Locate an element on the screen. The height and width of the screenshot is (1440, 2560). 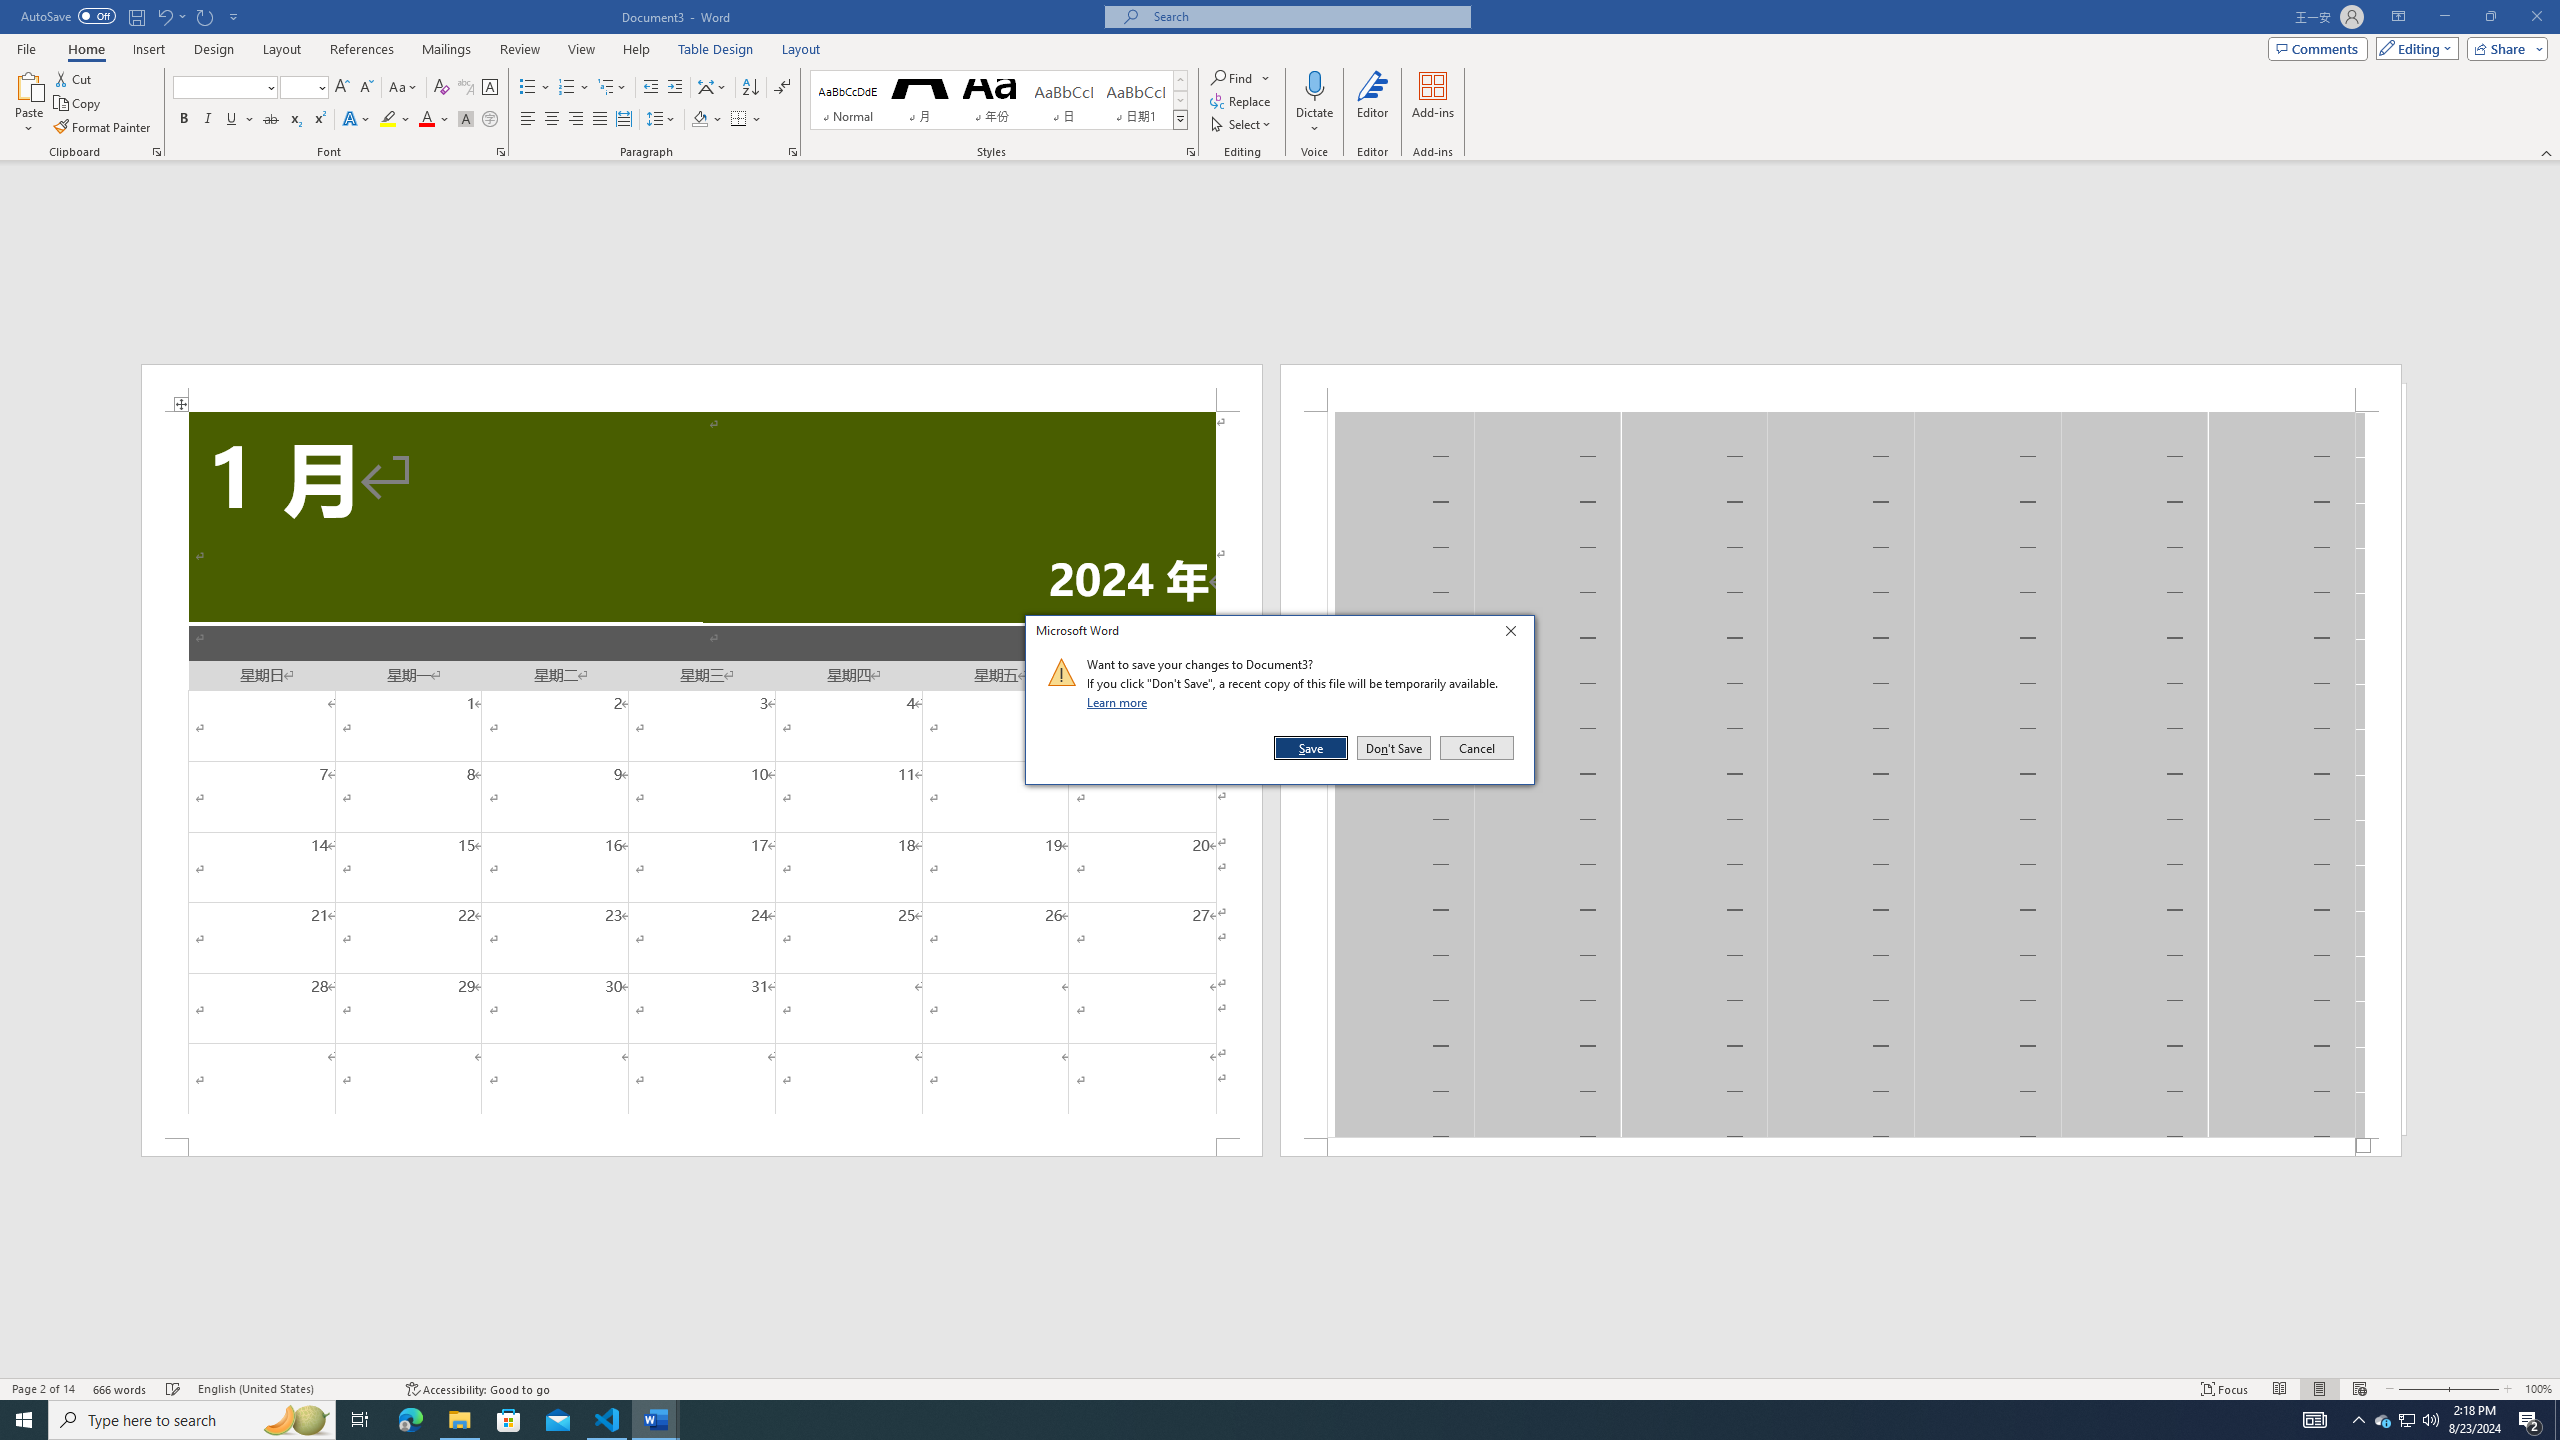
Microsoft Store is located at coordinates (509, 1420).